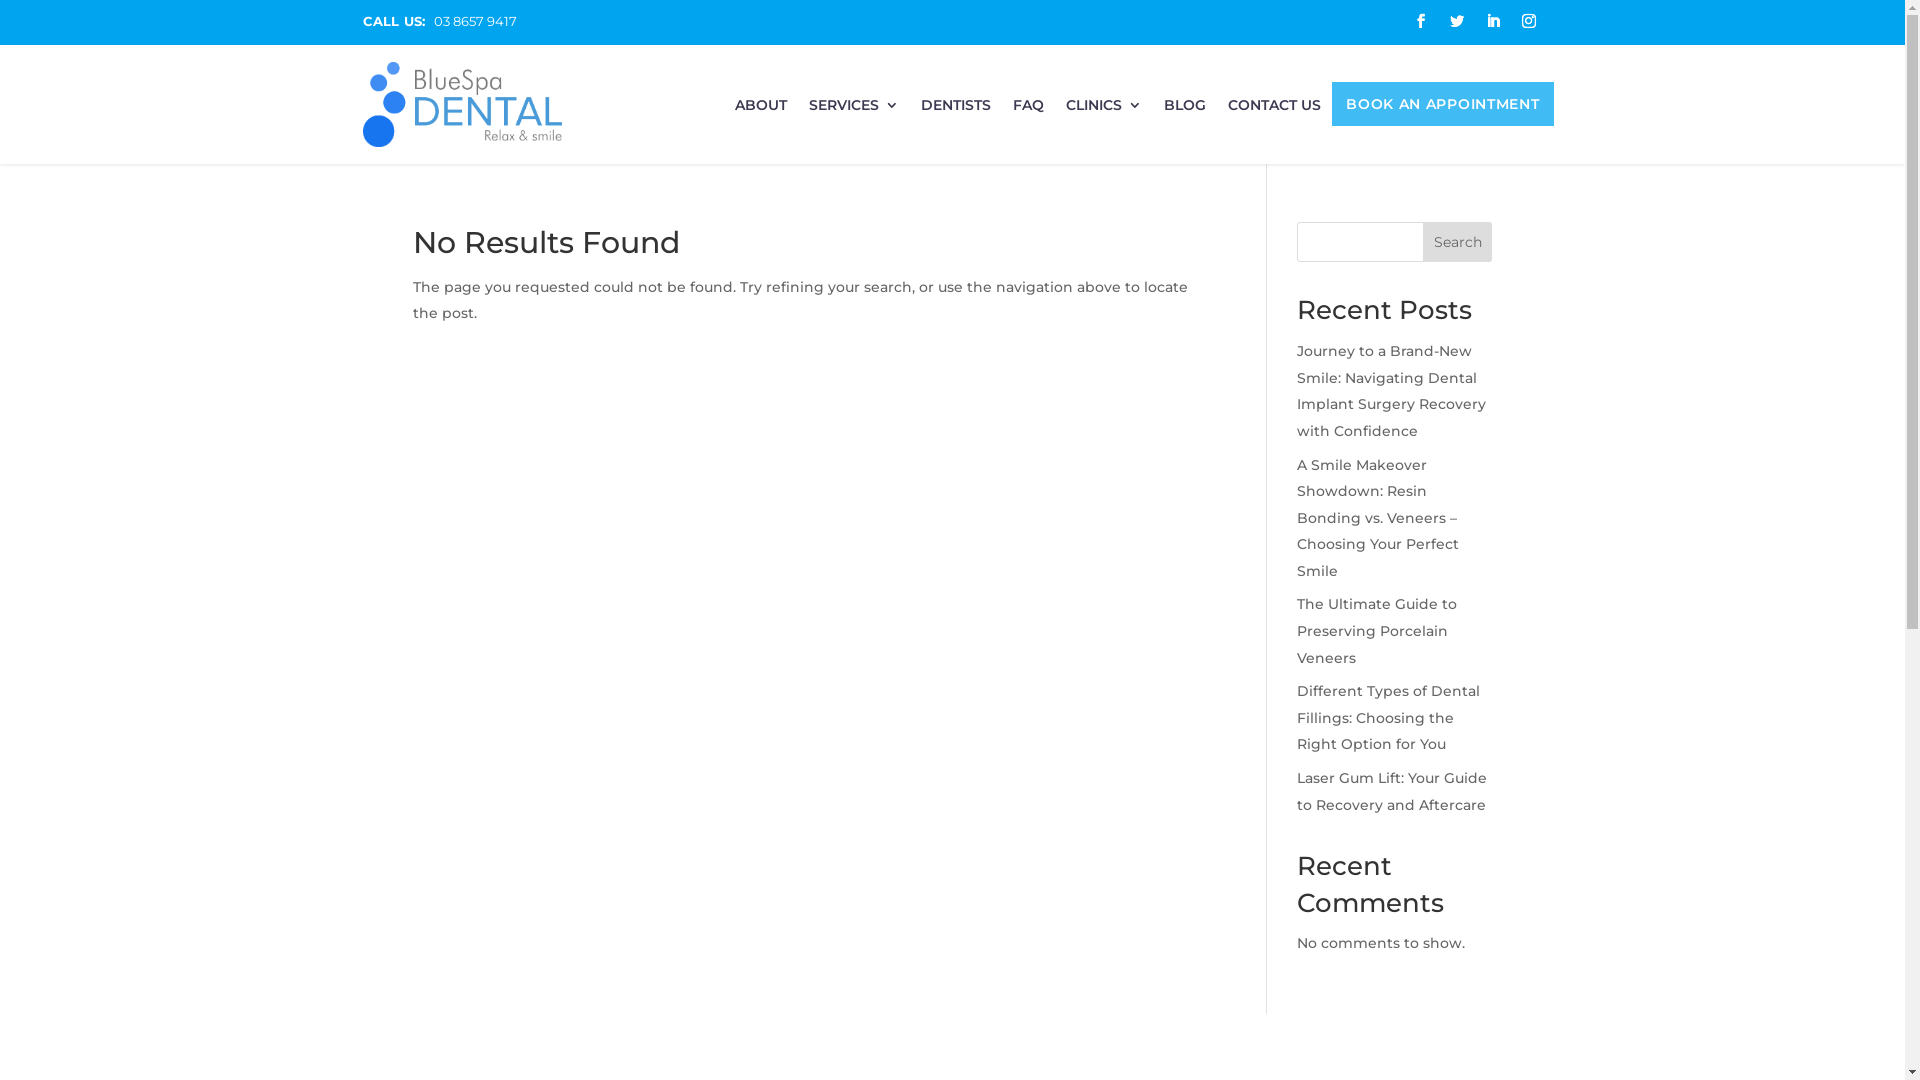 This screenshot has height=1080, width=1920. Describe the element at coordinates (1528, 21) in the screenshot. I see `Follow on Instagram` at that location.